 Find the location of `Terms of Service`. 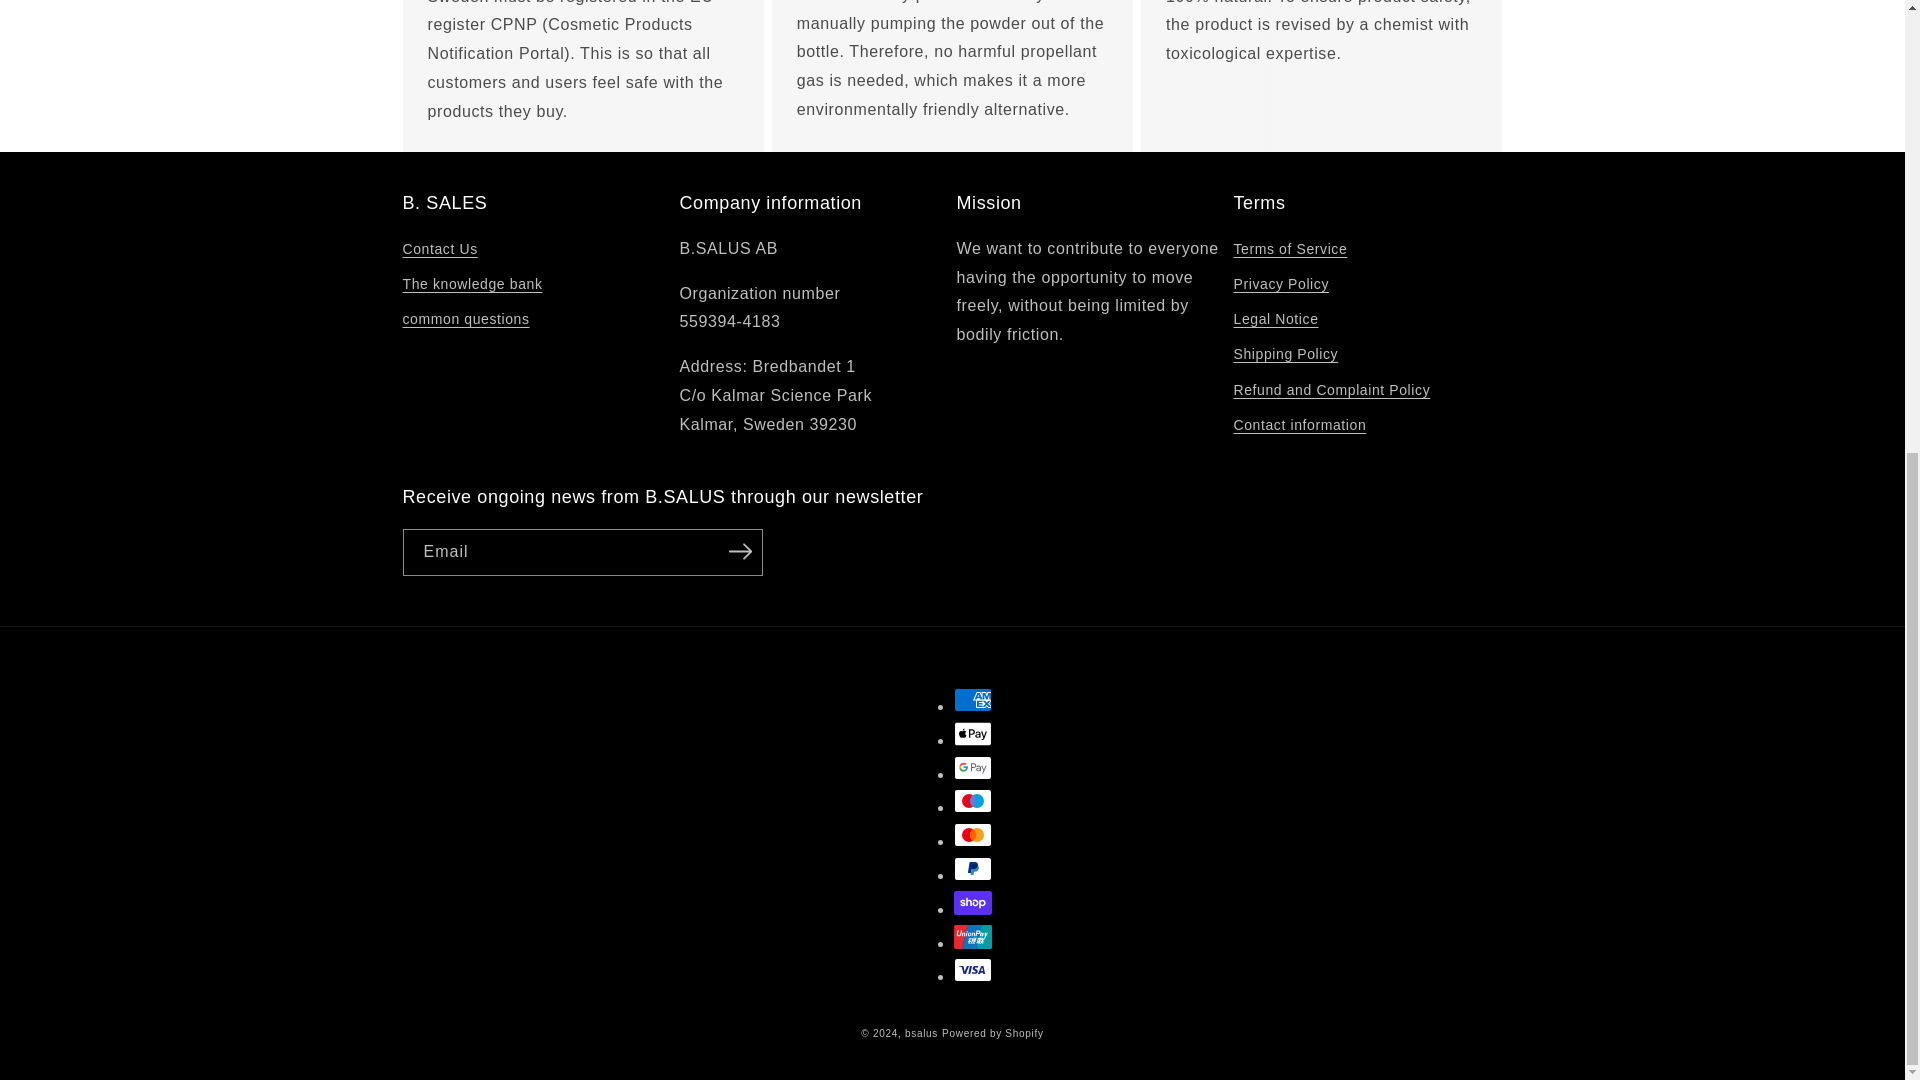

Terms of Service is located at coordinates (1290, 251).